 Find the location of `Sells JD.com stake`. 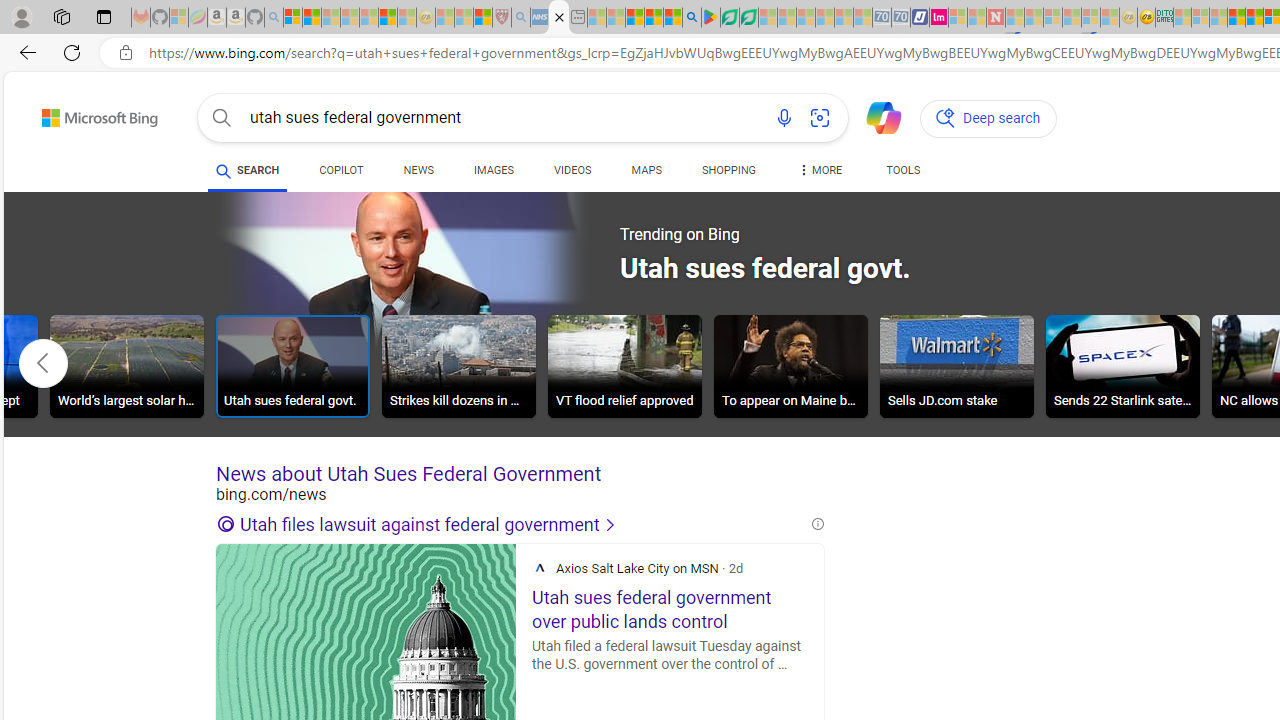

Sells JD.com stake is located at coordinates (957, 369).